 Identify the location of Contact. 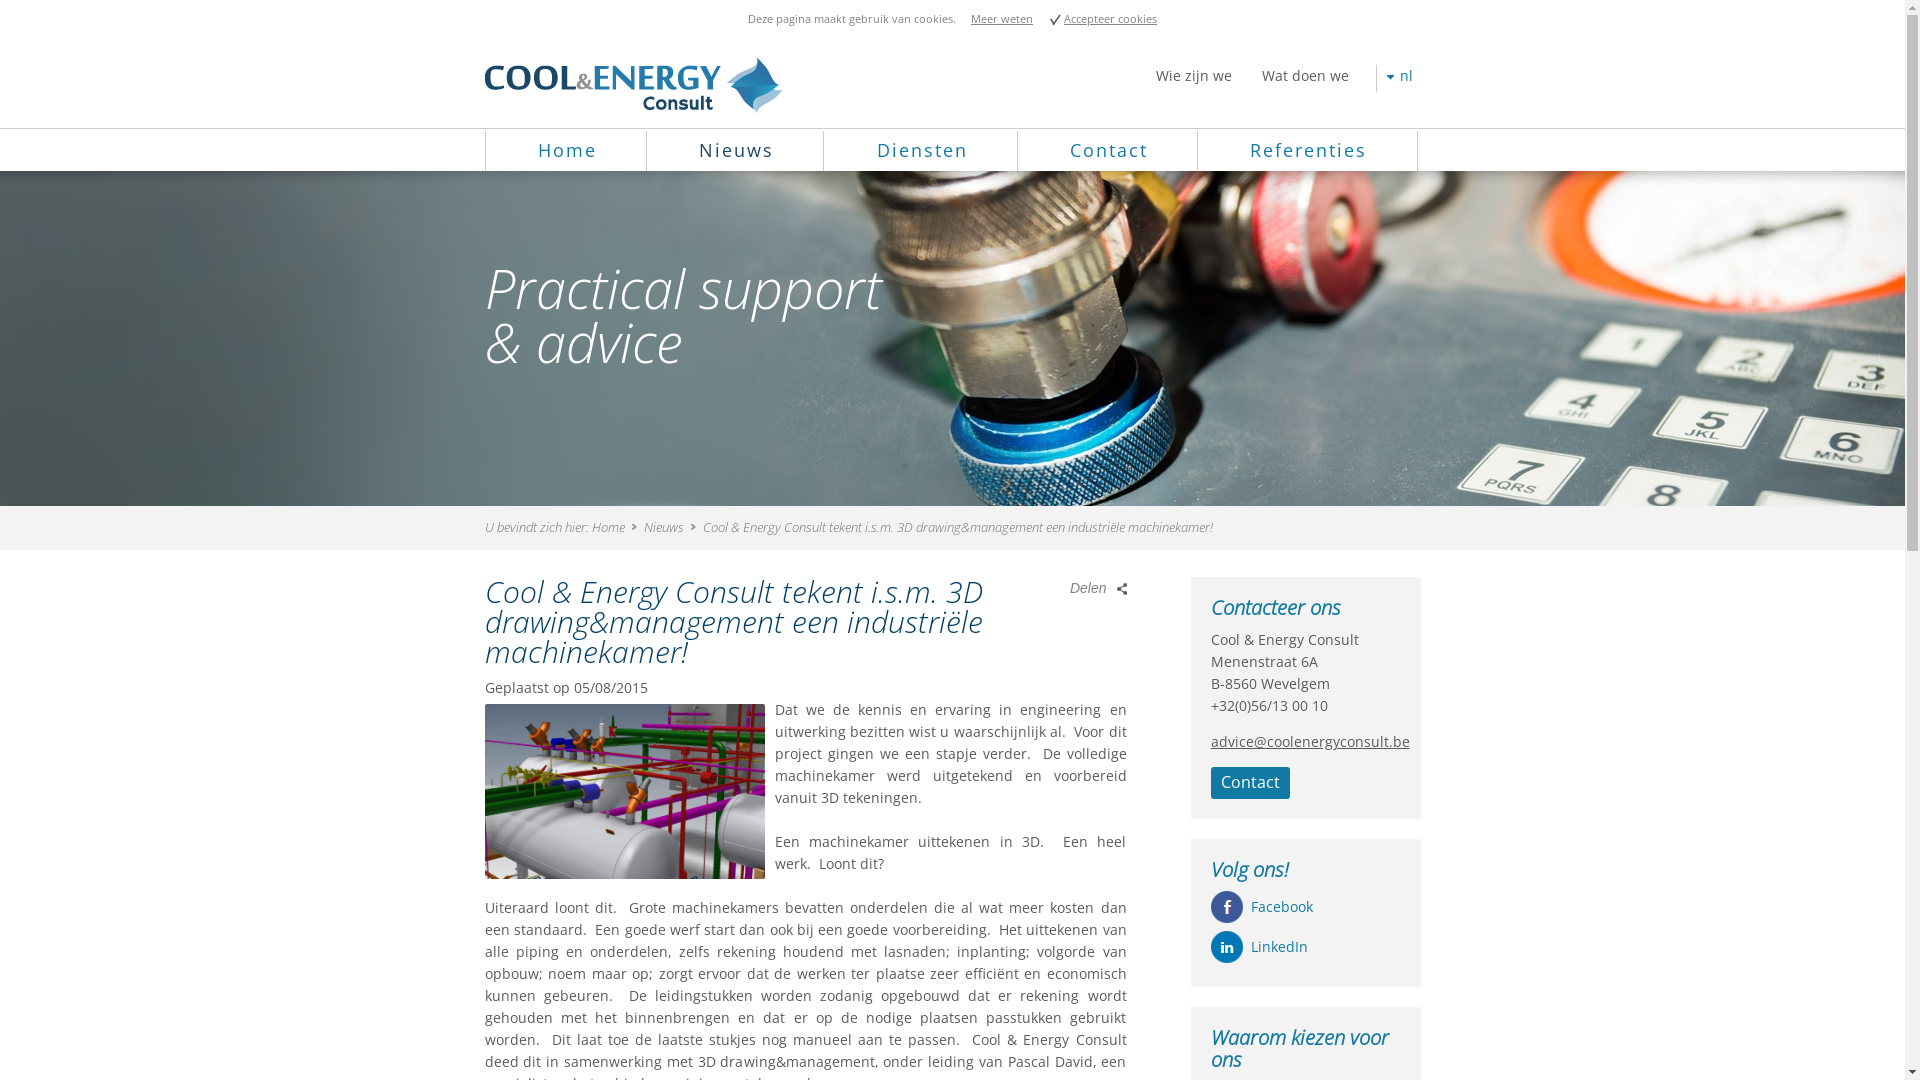
(1250, 783).